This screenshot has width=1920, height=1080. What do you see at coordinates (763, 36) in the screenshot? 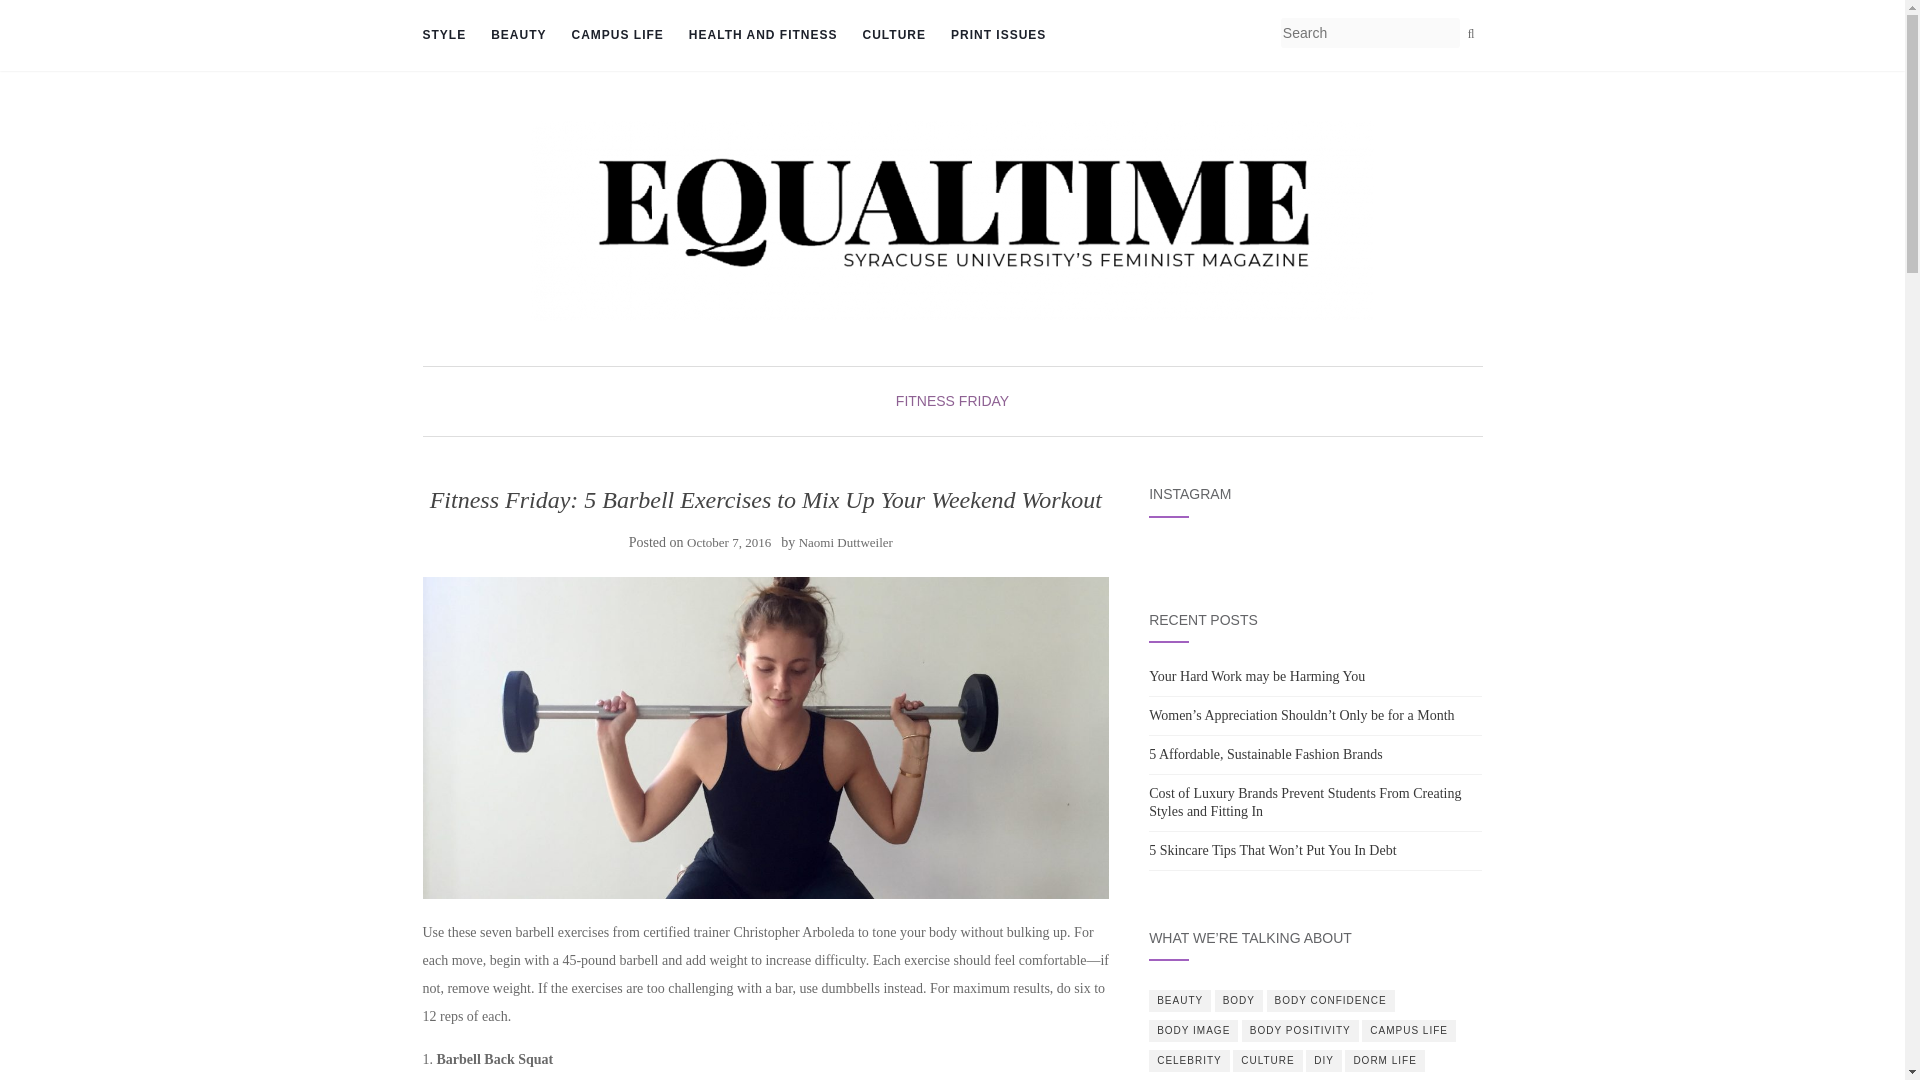
I see `HEALTH AND FITNESS` at bounding box center [763, 36].